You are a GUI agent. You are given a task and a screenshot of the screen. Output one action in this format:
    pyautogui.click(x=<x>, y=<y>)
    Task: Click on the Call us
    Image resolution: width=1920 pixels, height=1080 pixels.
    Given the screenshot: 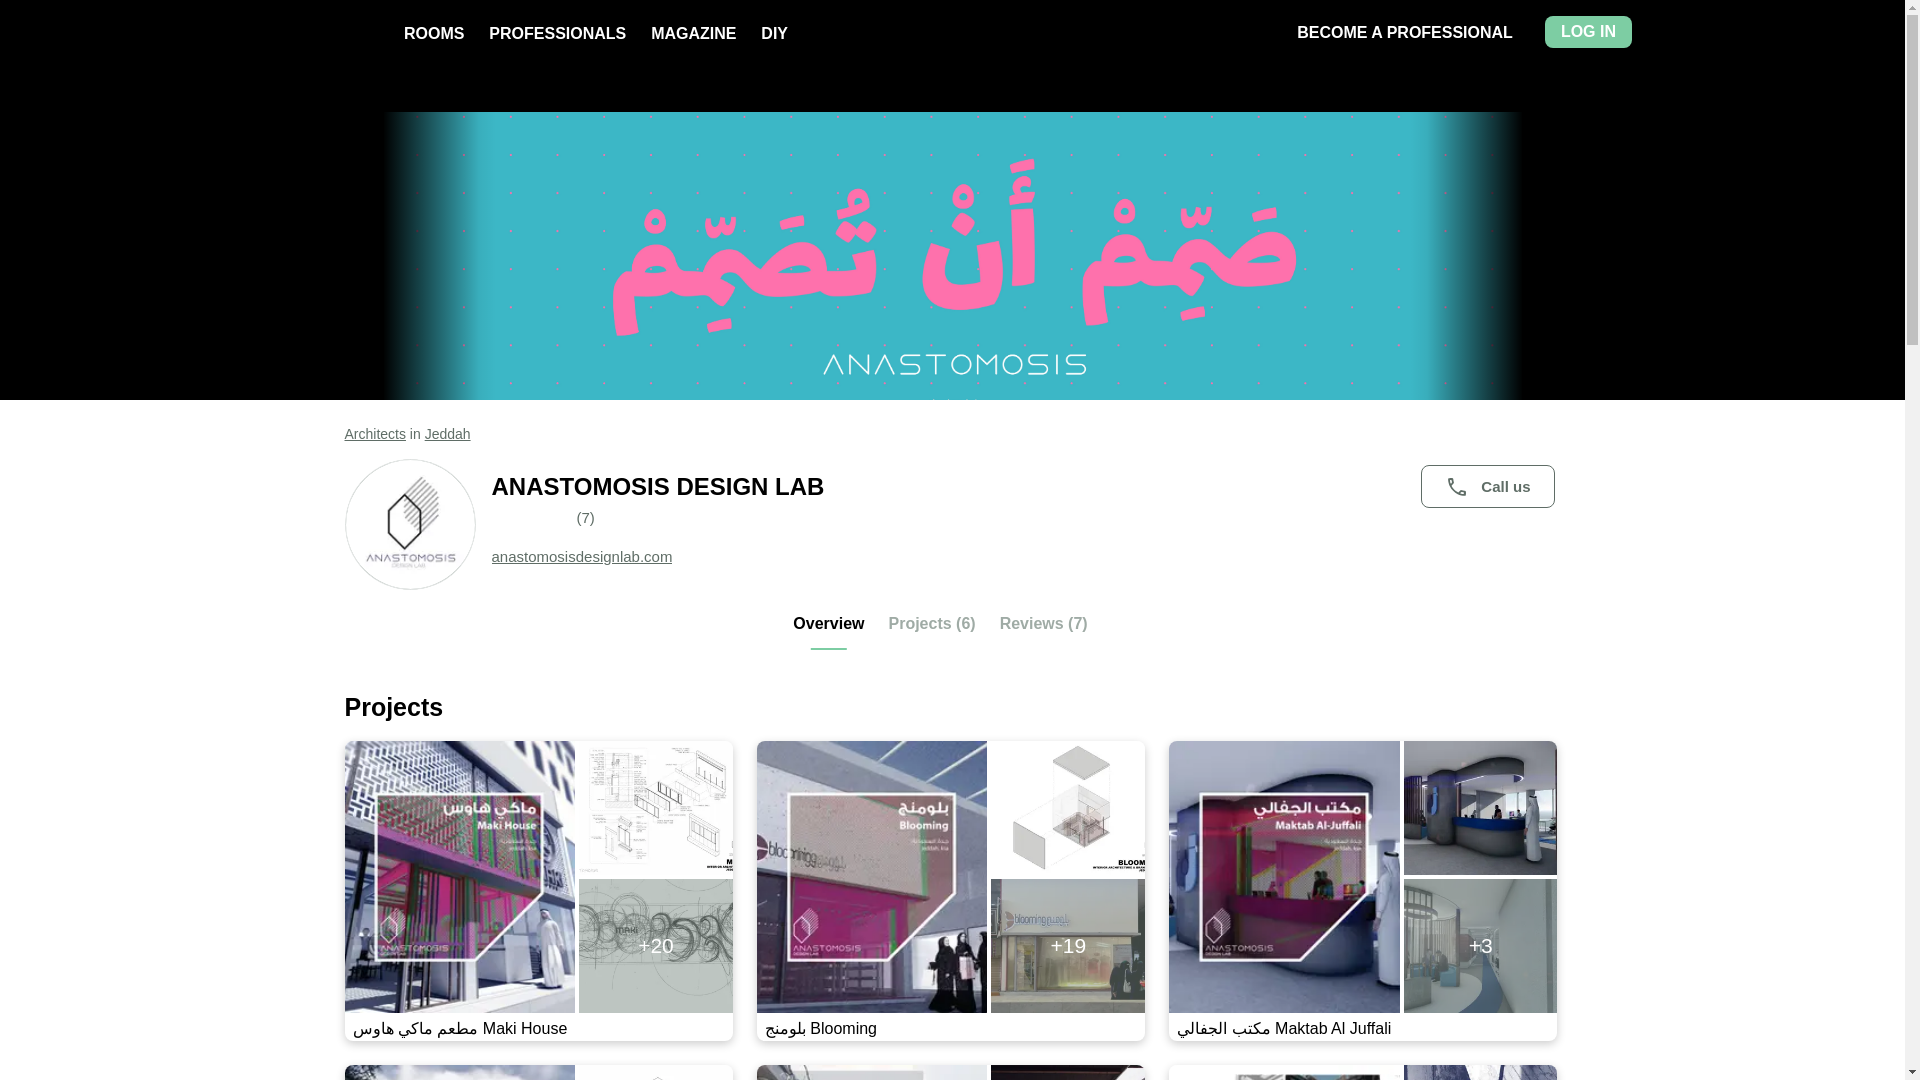 What is the action you would take?
    pyautogui.click(x=1486, y=486)
    